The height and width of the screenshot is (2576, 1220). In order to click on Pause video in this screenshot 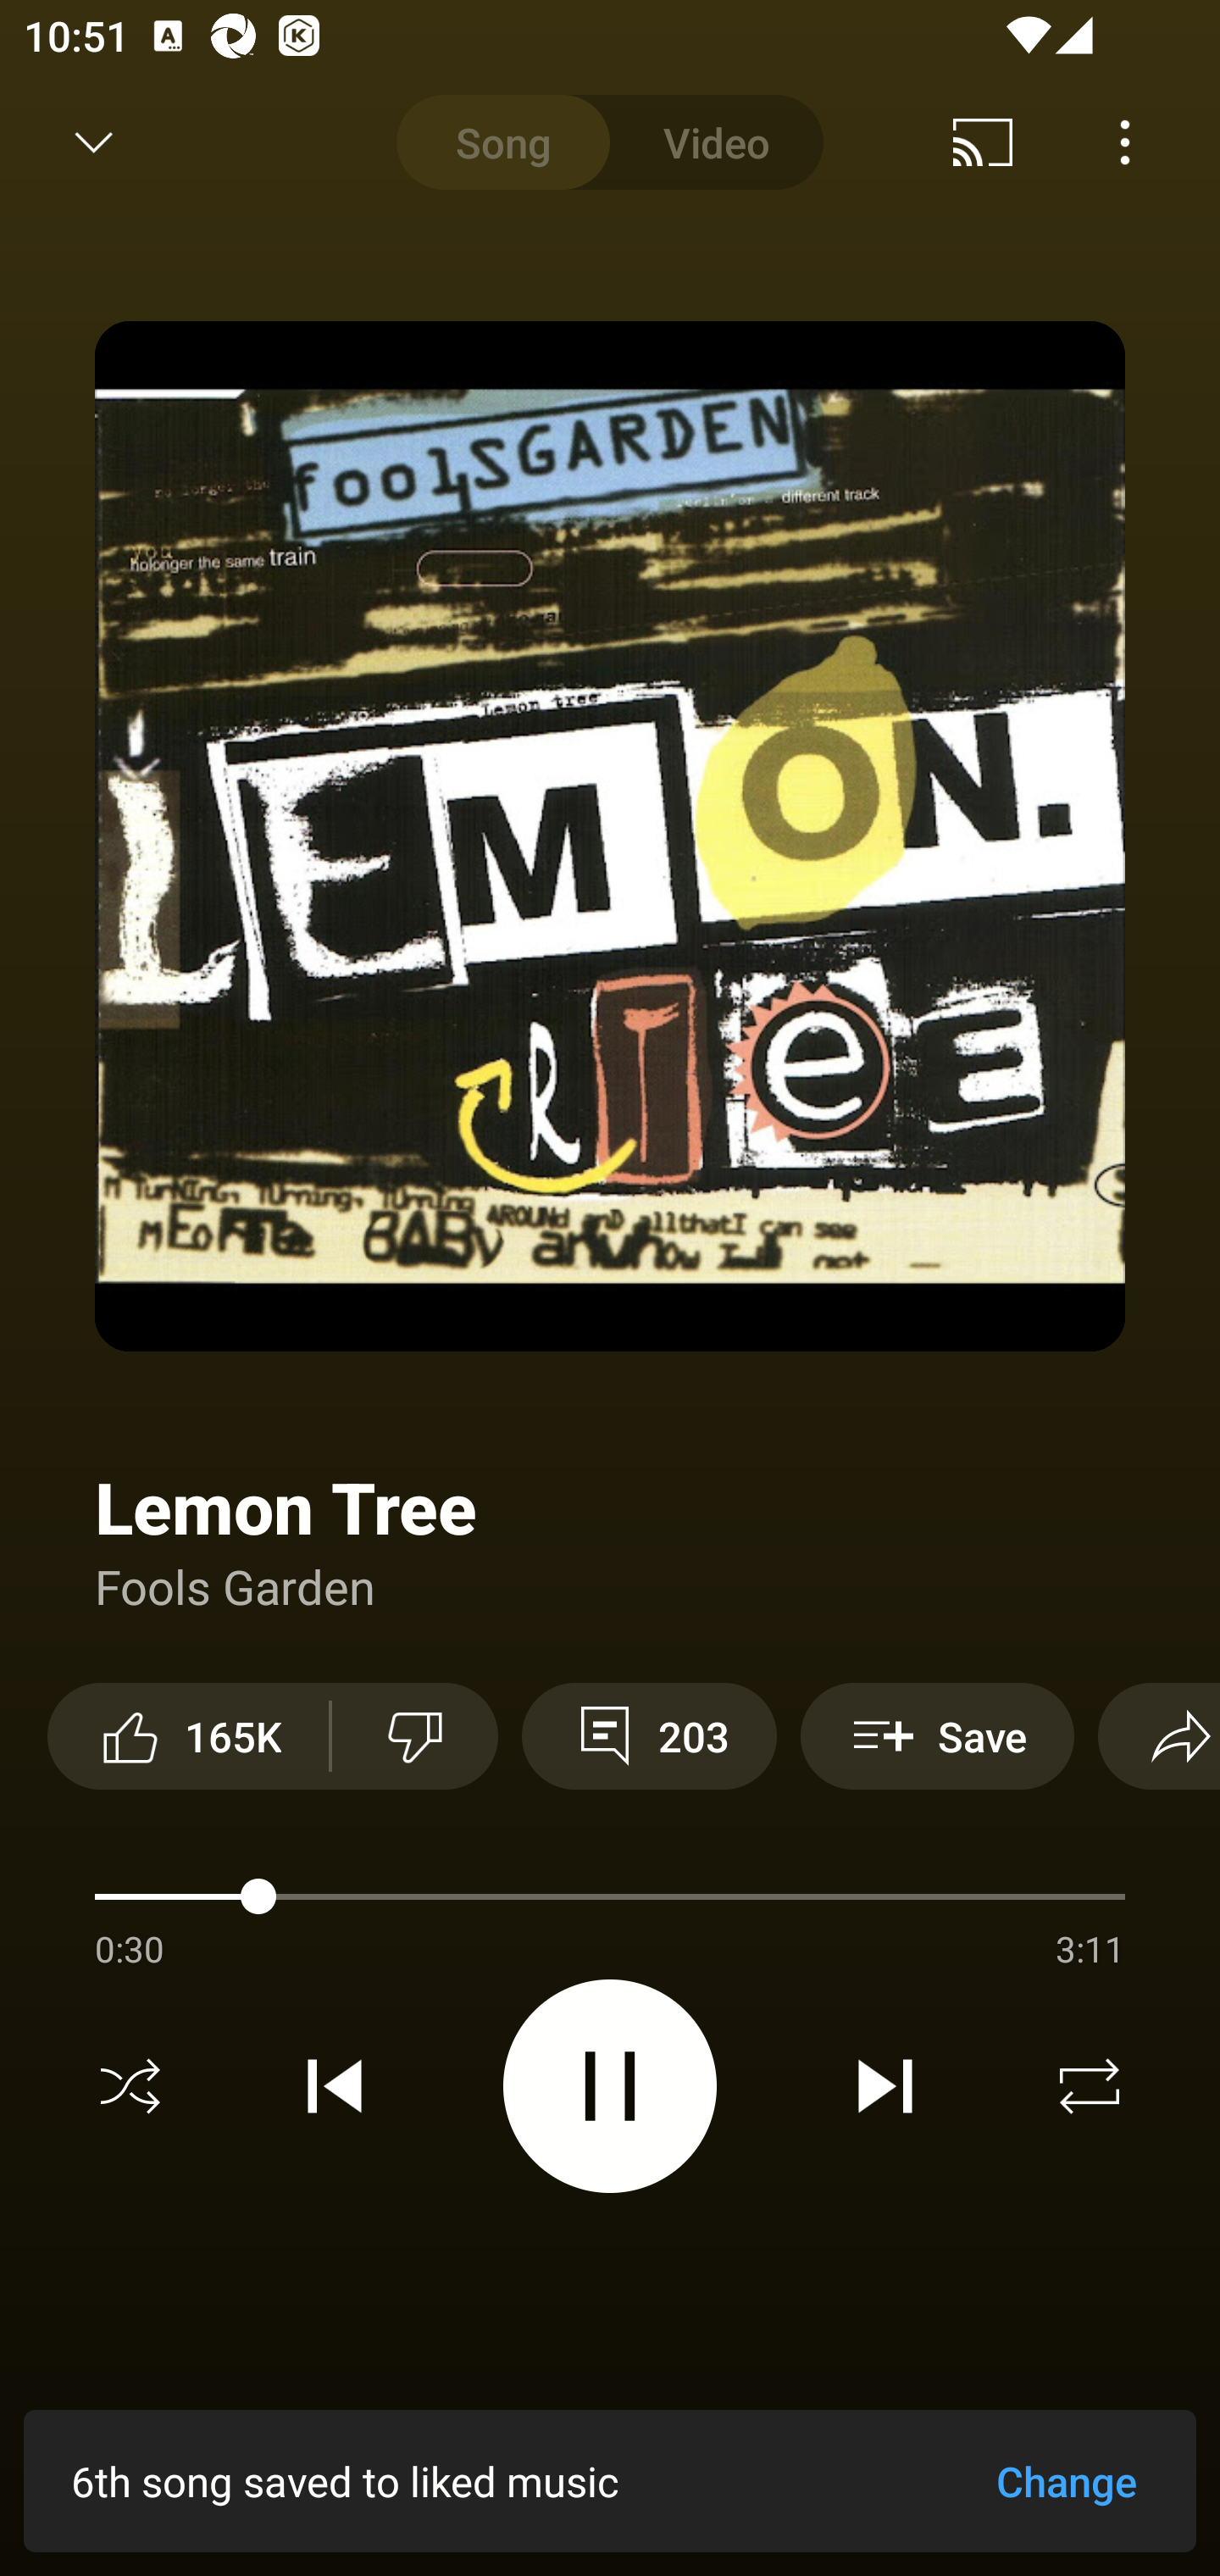, I will do `click(610, 2085)`.